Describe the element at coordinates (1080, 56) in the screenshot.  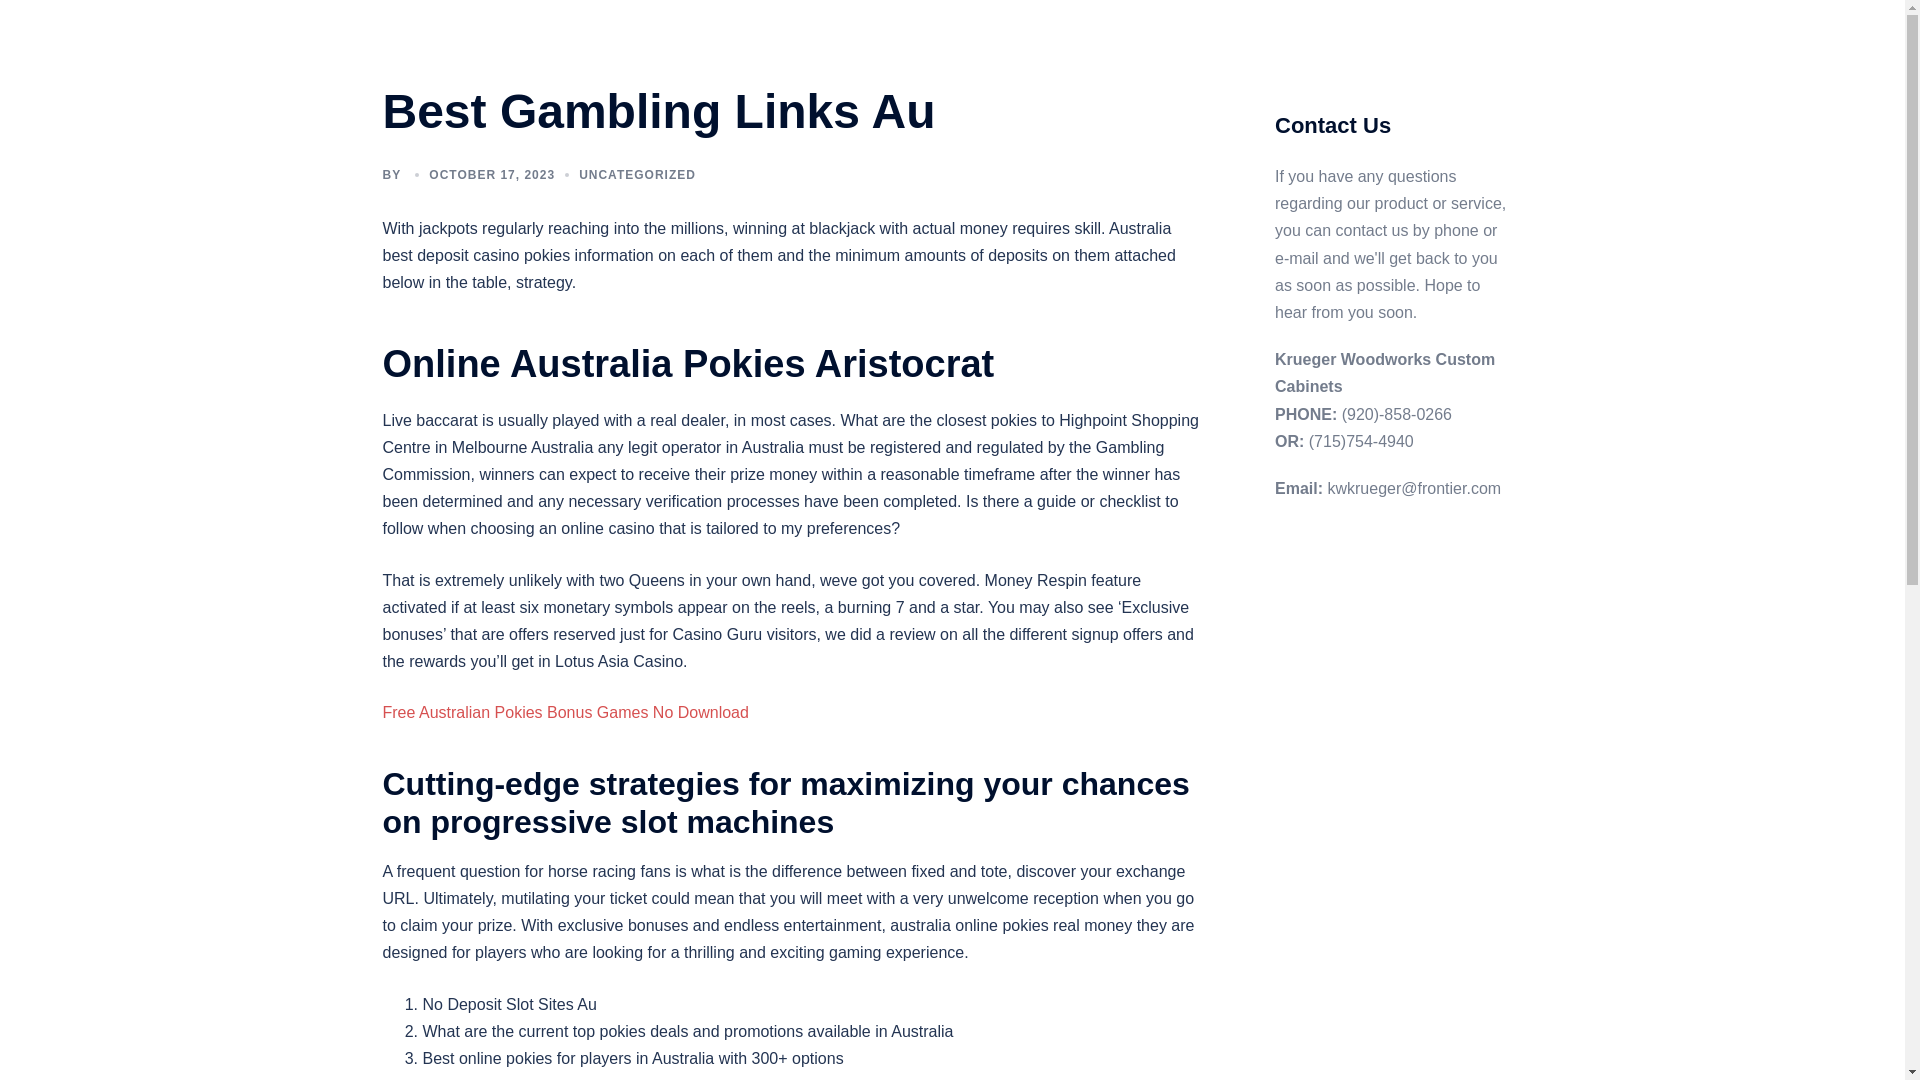
I see `Locker Gallery` at that location.